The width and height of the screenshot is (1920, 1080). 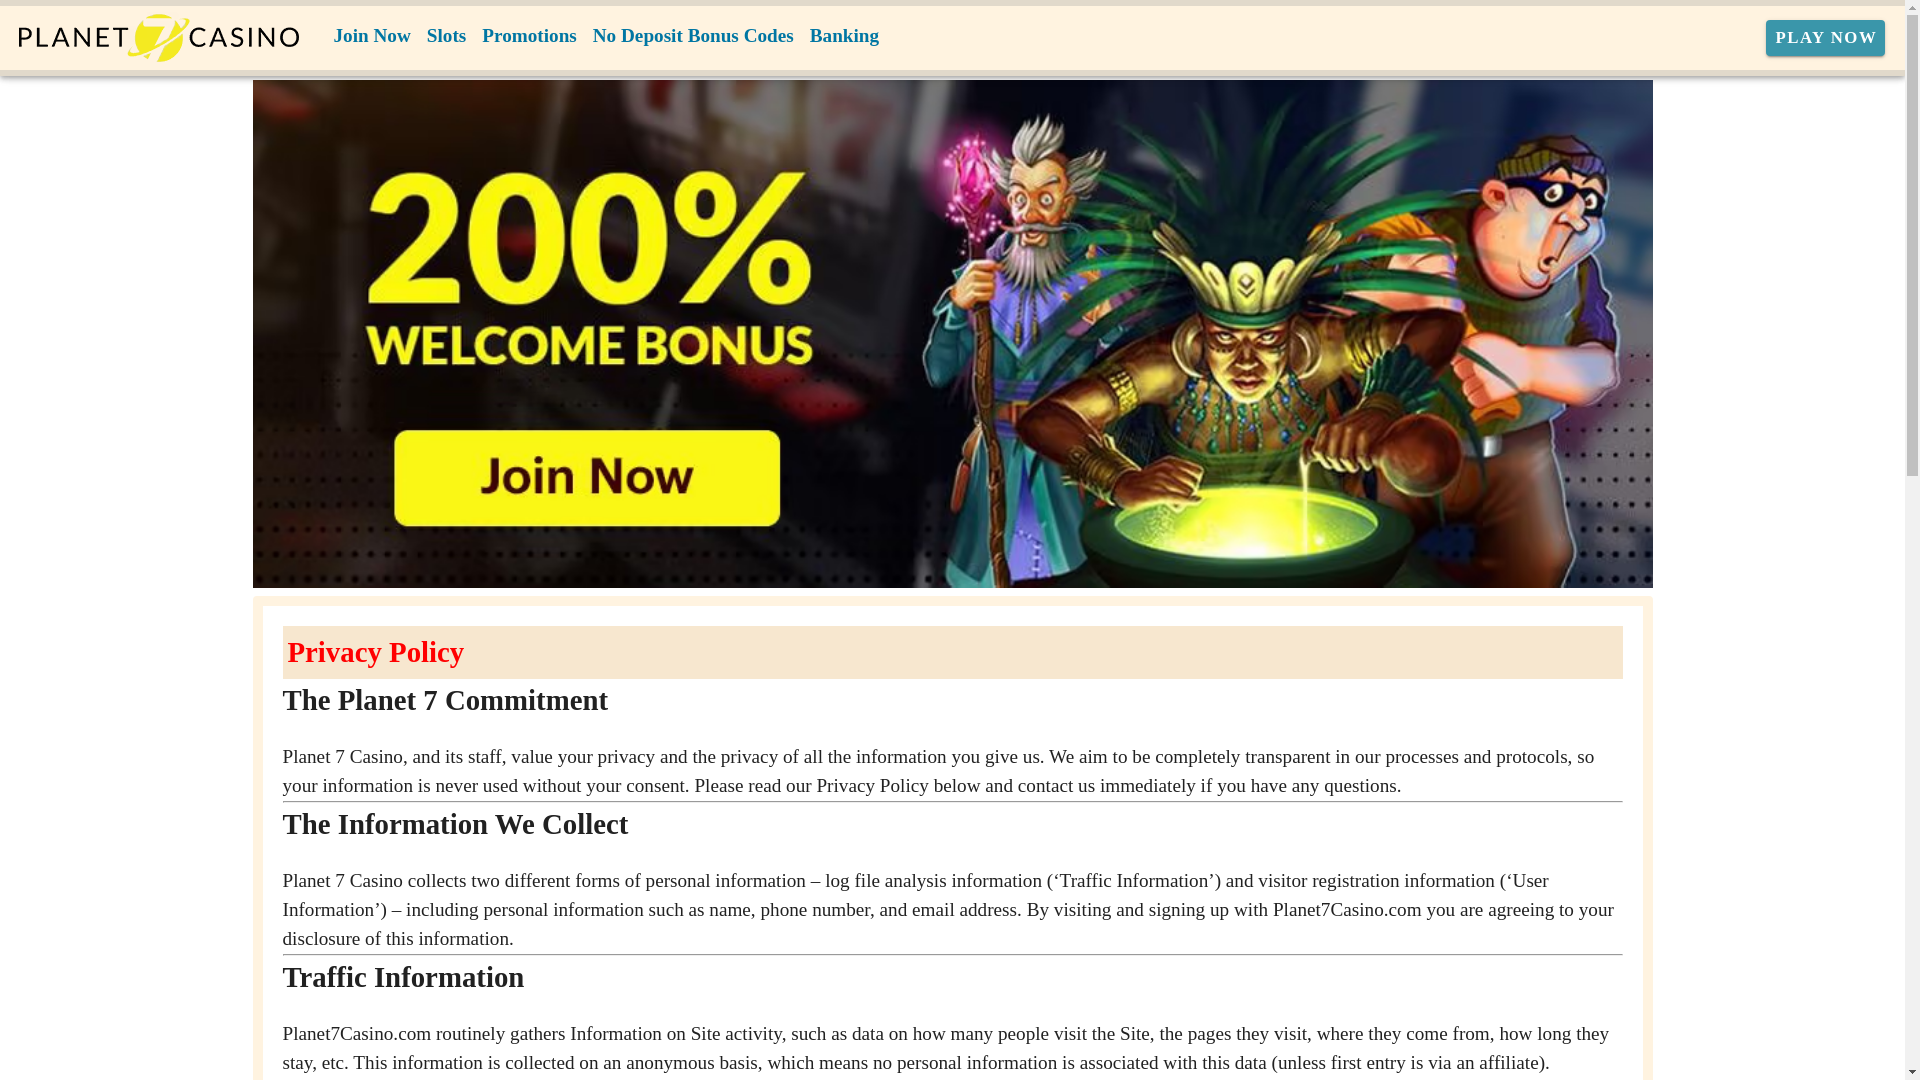 I want to click on Promotions, so click(x=530, y=36).